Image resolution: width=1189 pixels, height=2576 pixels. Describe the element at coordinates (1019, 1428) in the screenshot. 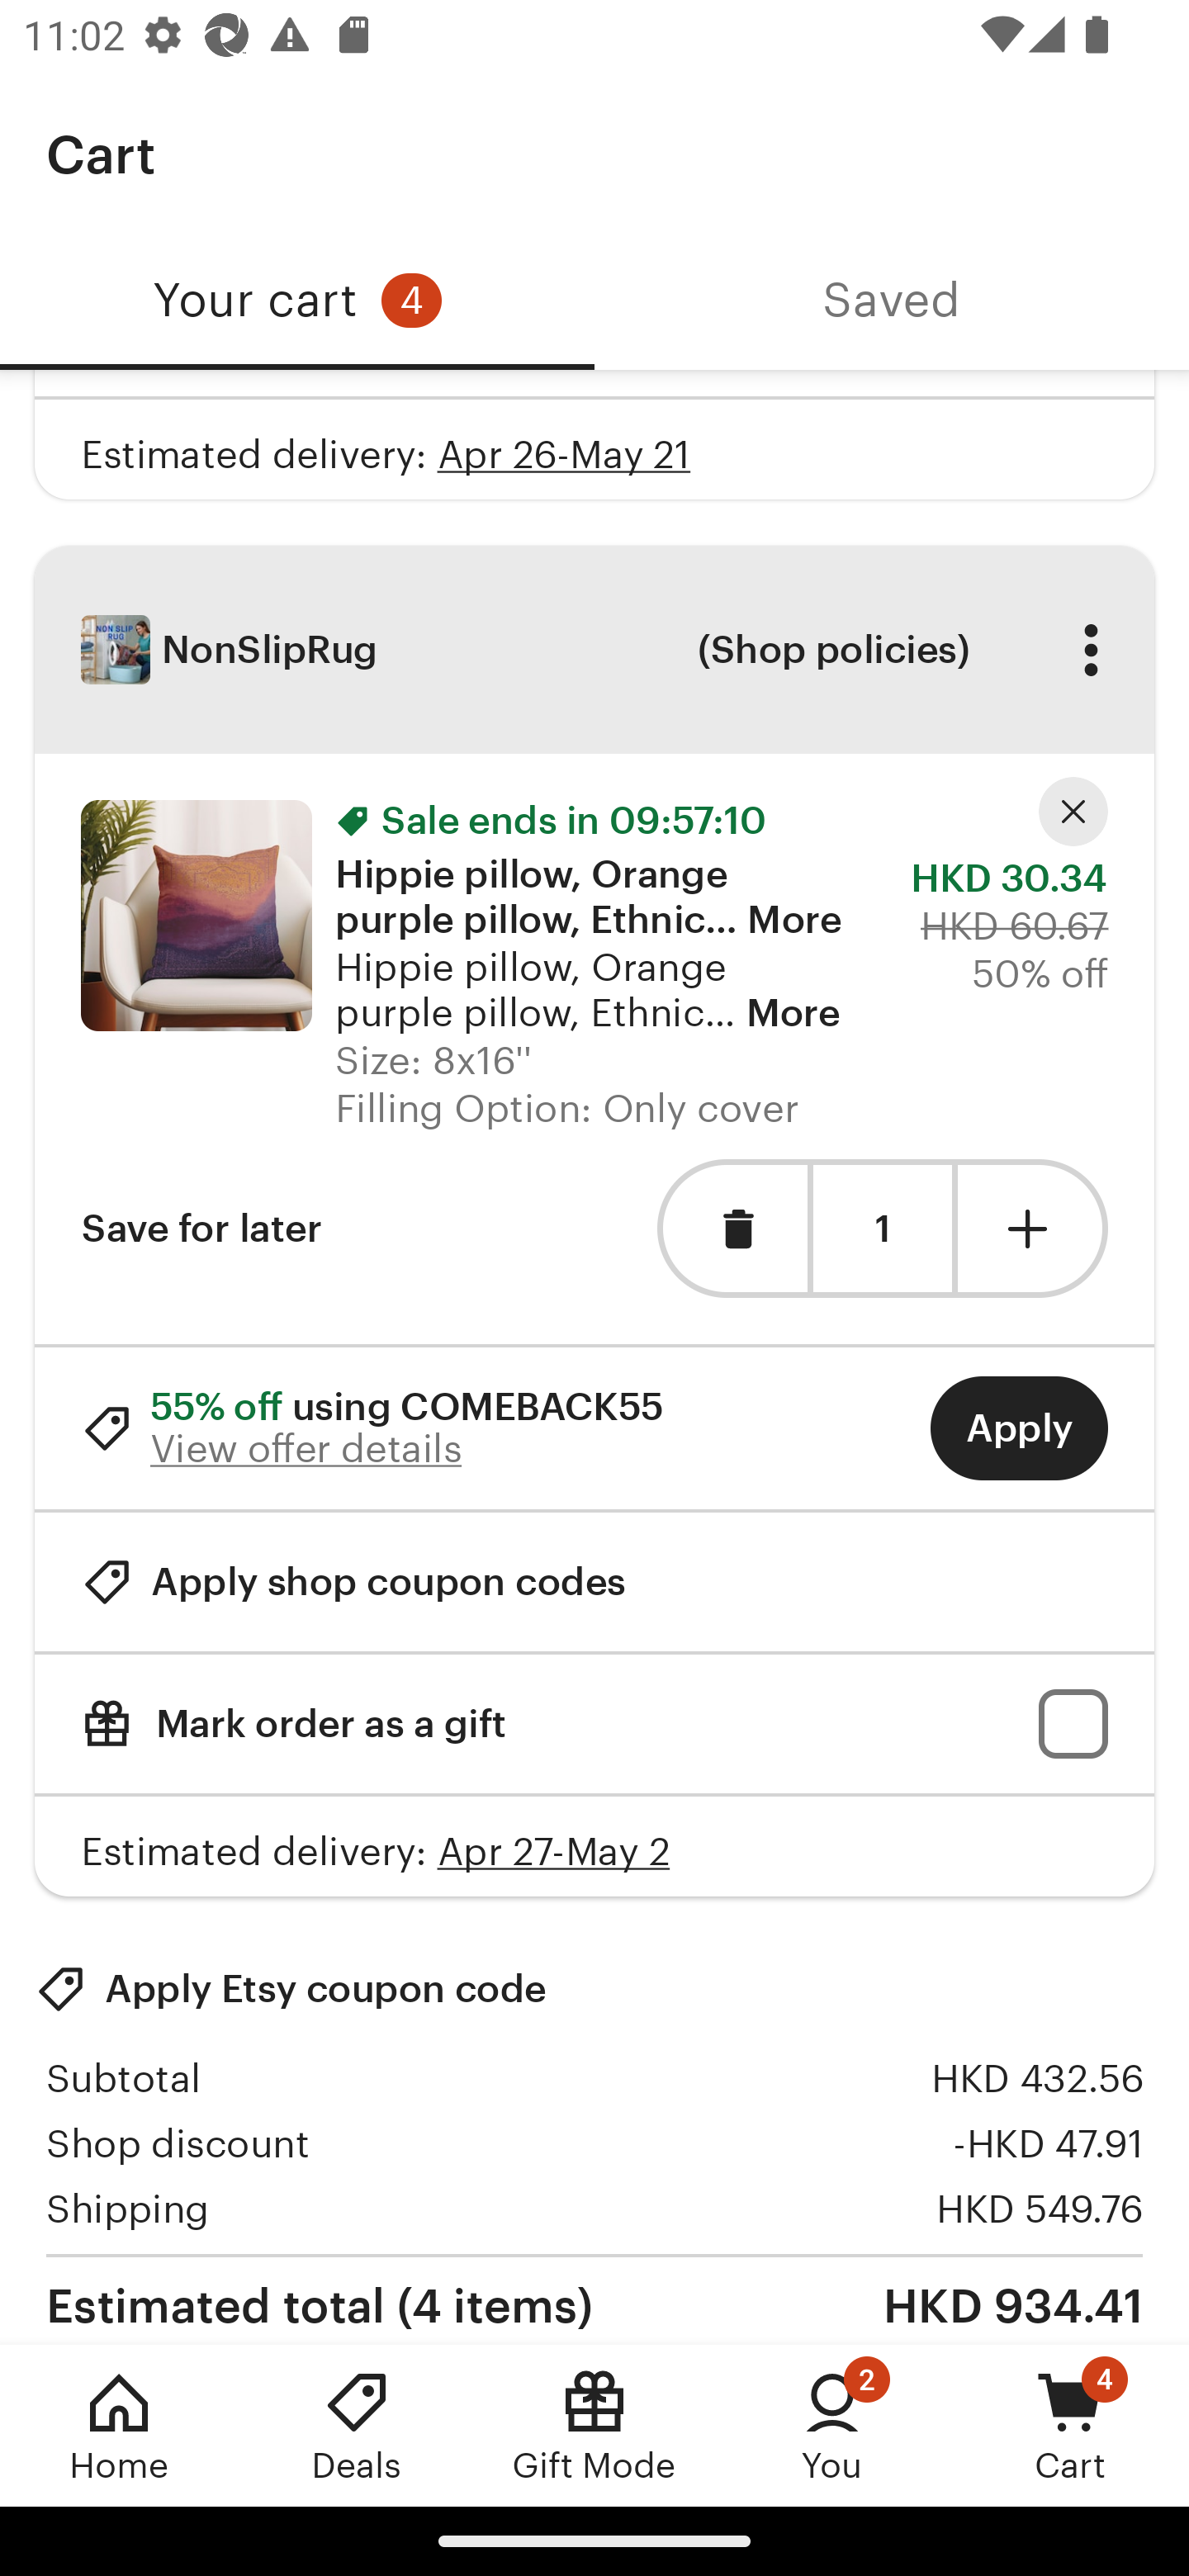

I see `Apply` at that location.